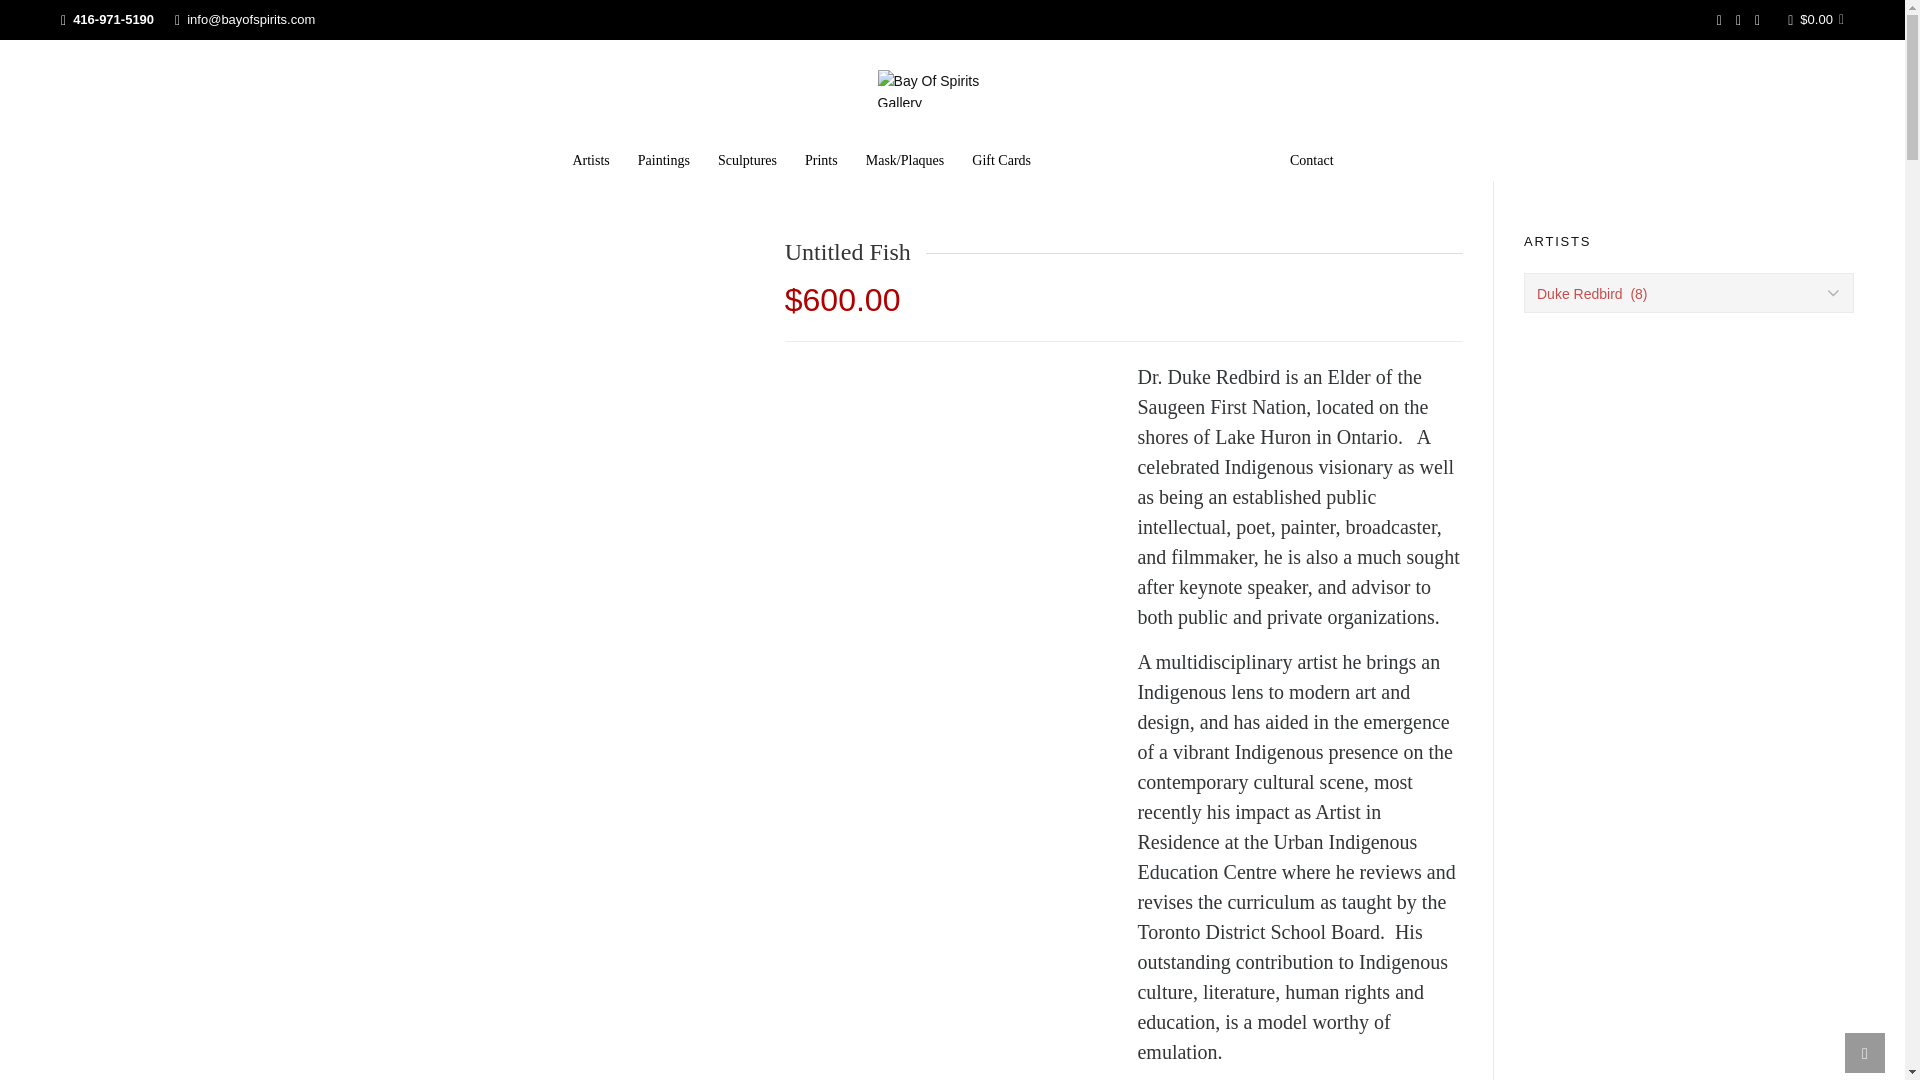 The image size is (1920, 1080). What do you see at coordinates (1002, 159) in the screenshot?
I see `Gift Cards` at bounding box center [1002, 159].